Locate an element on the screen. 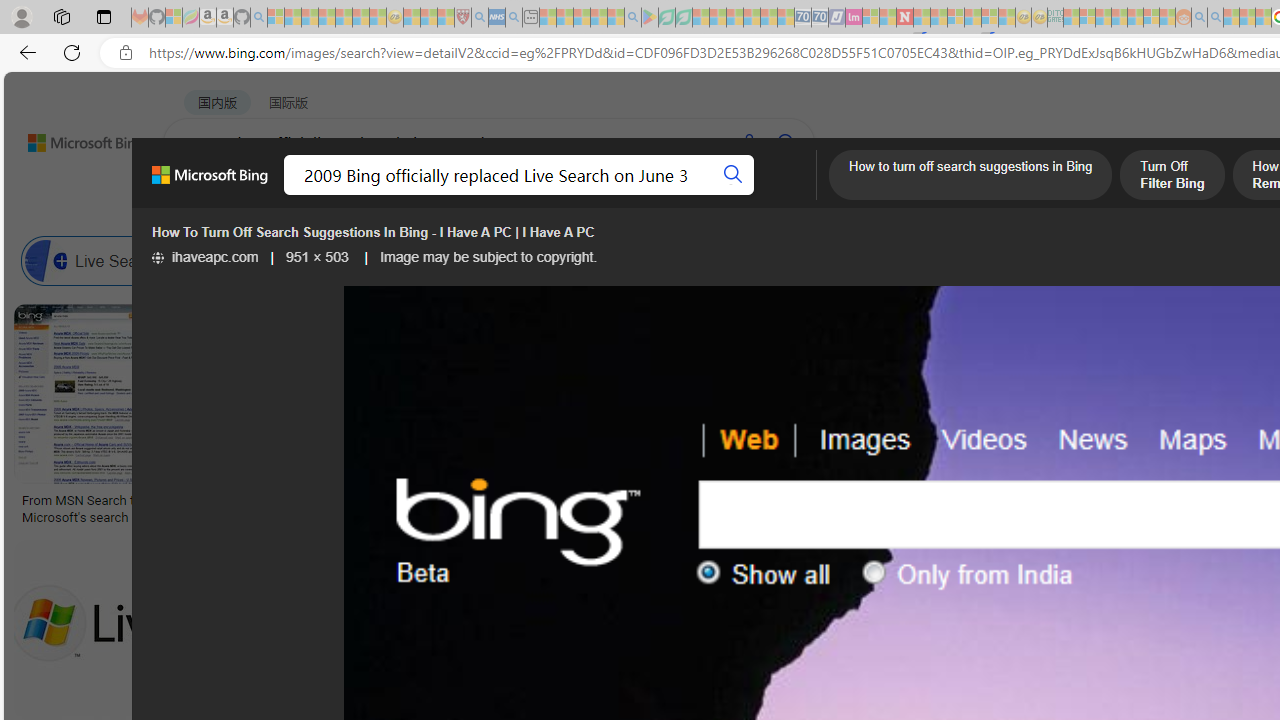 This screenshot has height=720, width=1280. 14 Common Myths Debunked By Scientific Facts - Sleeping is located at coordinates (938, 18).